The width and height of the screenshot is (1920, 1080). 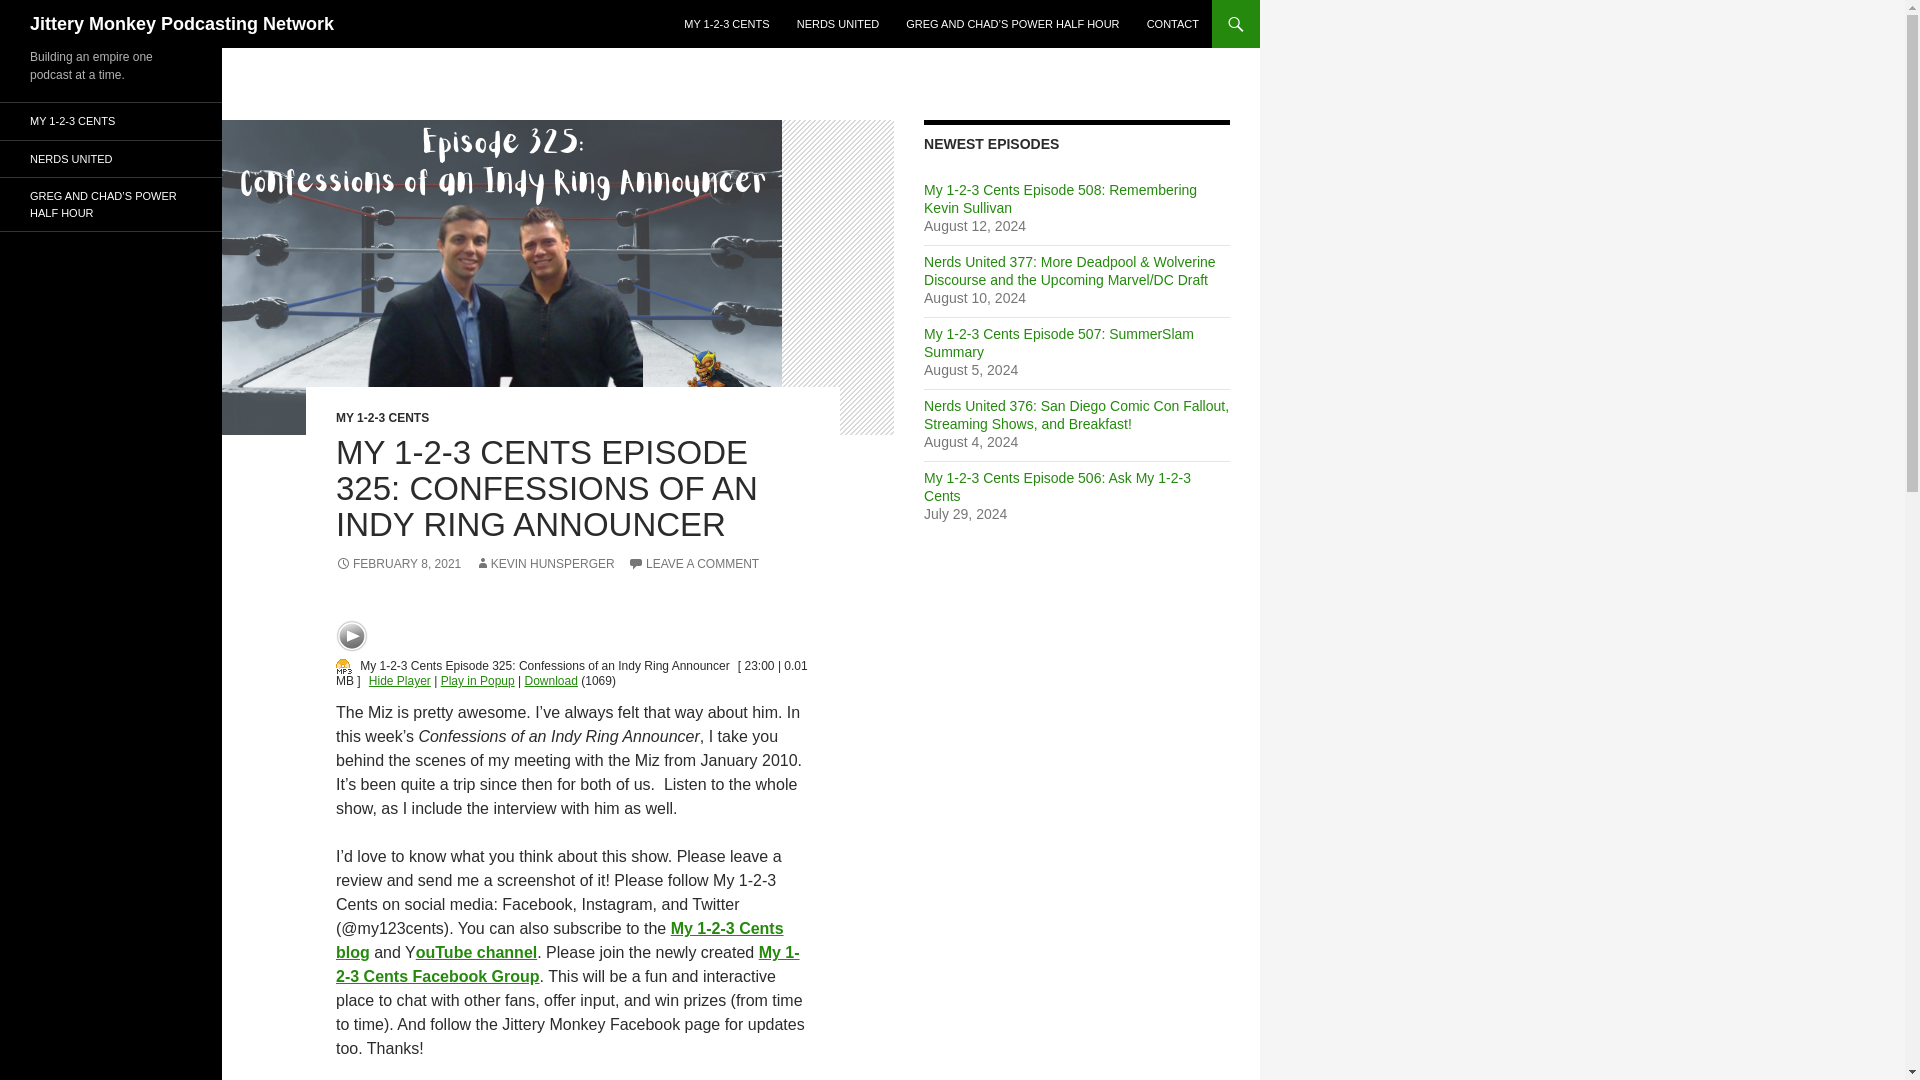 What do you see at coordinates (550, 680) in the screenshot?
I see `Download` at bounding box center [550, 680].